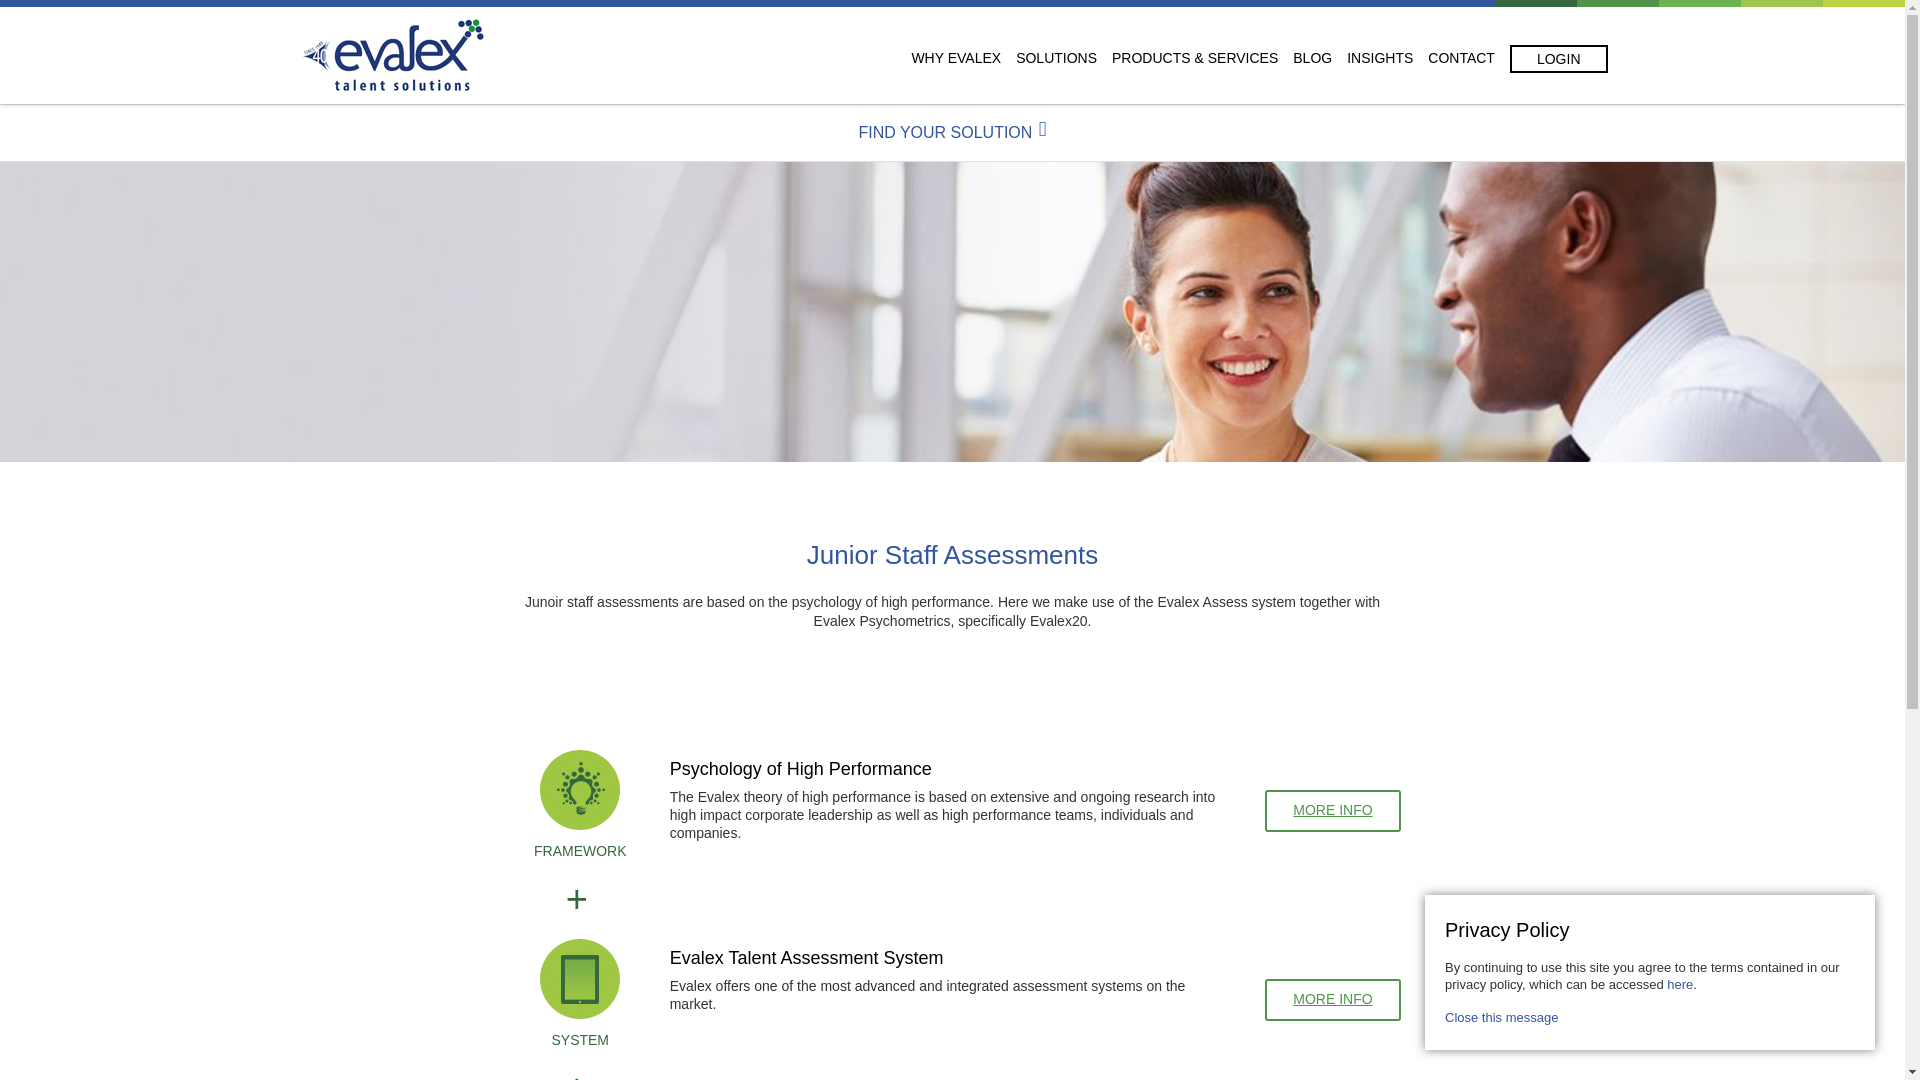  What do you see at coordinates (1056, 57) in the screenshot?
I see `SOLUTIONS` at bounding box center [1056, 57].